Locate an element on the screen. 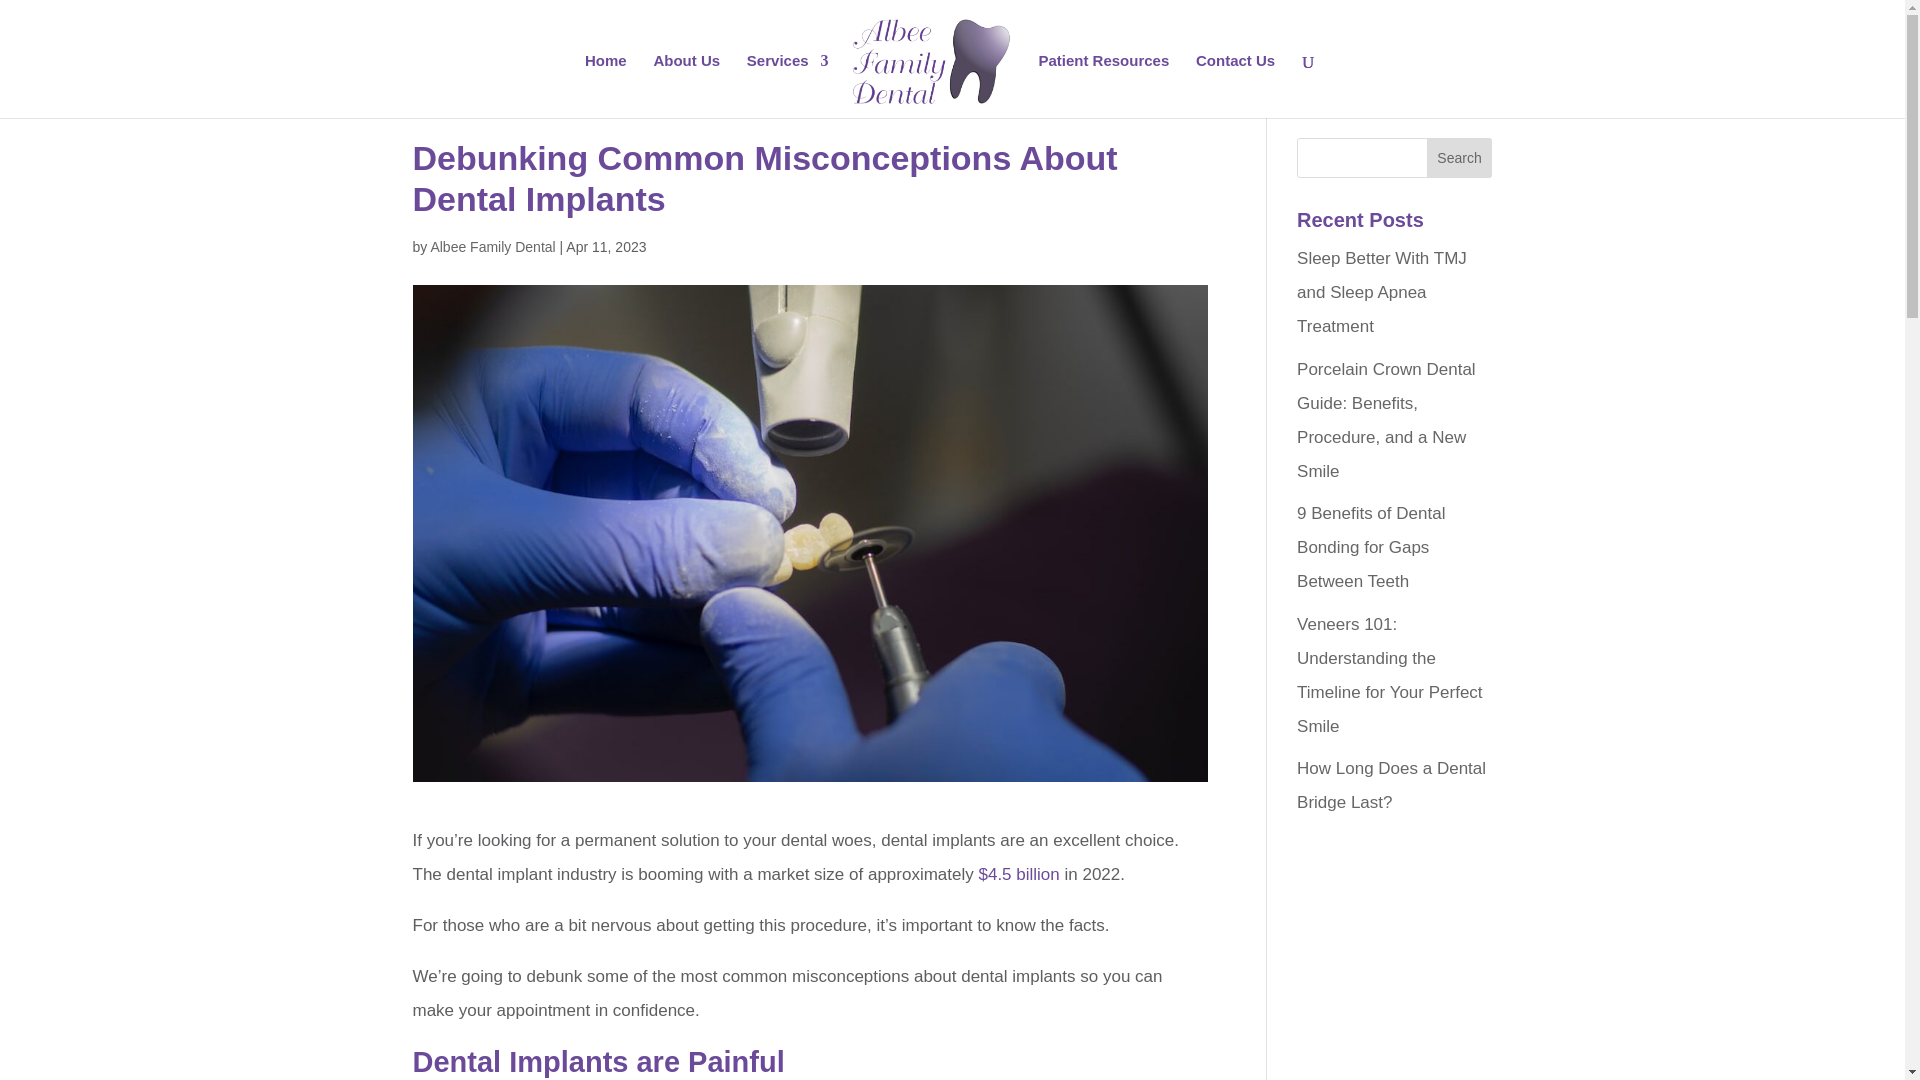 Image resolution: width=1920 pixels, height=1080 pixels. Posts by Albee Family Dental is located at coordinates (492, 246).